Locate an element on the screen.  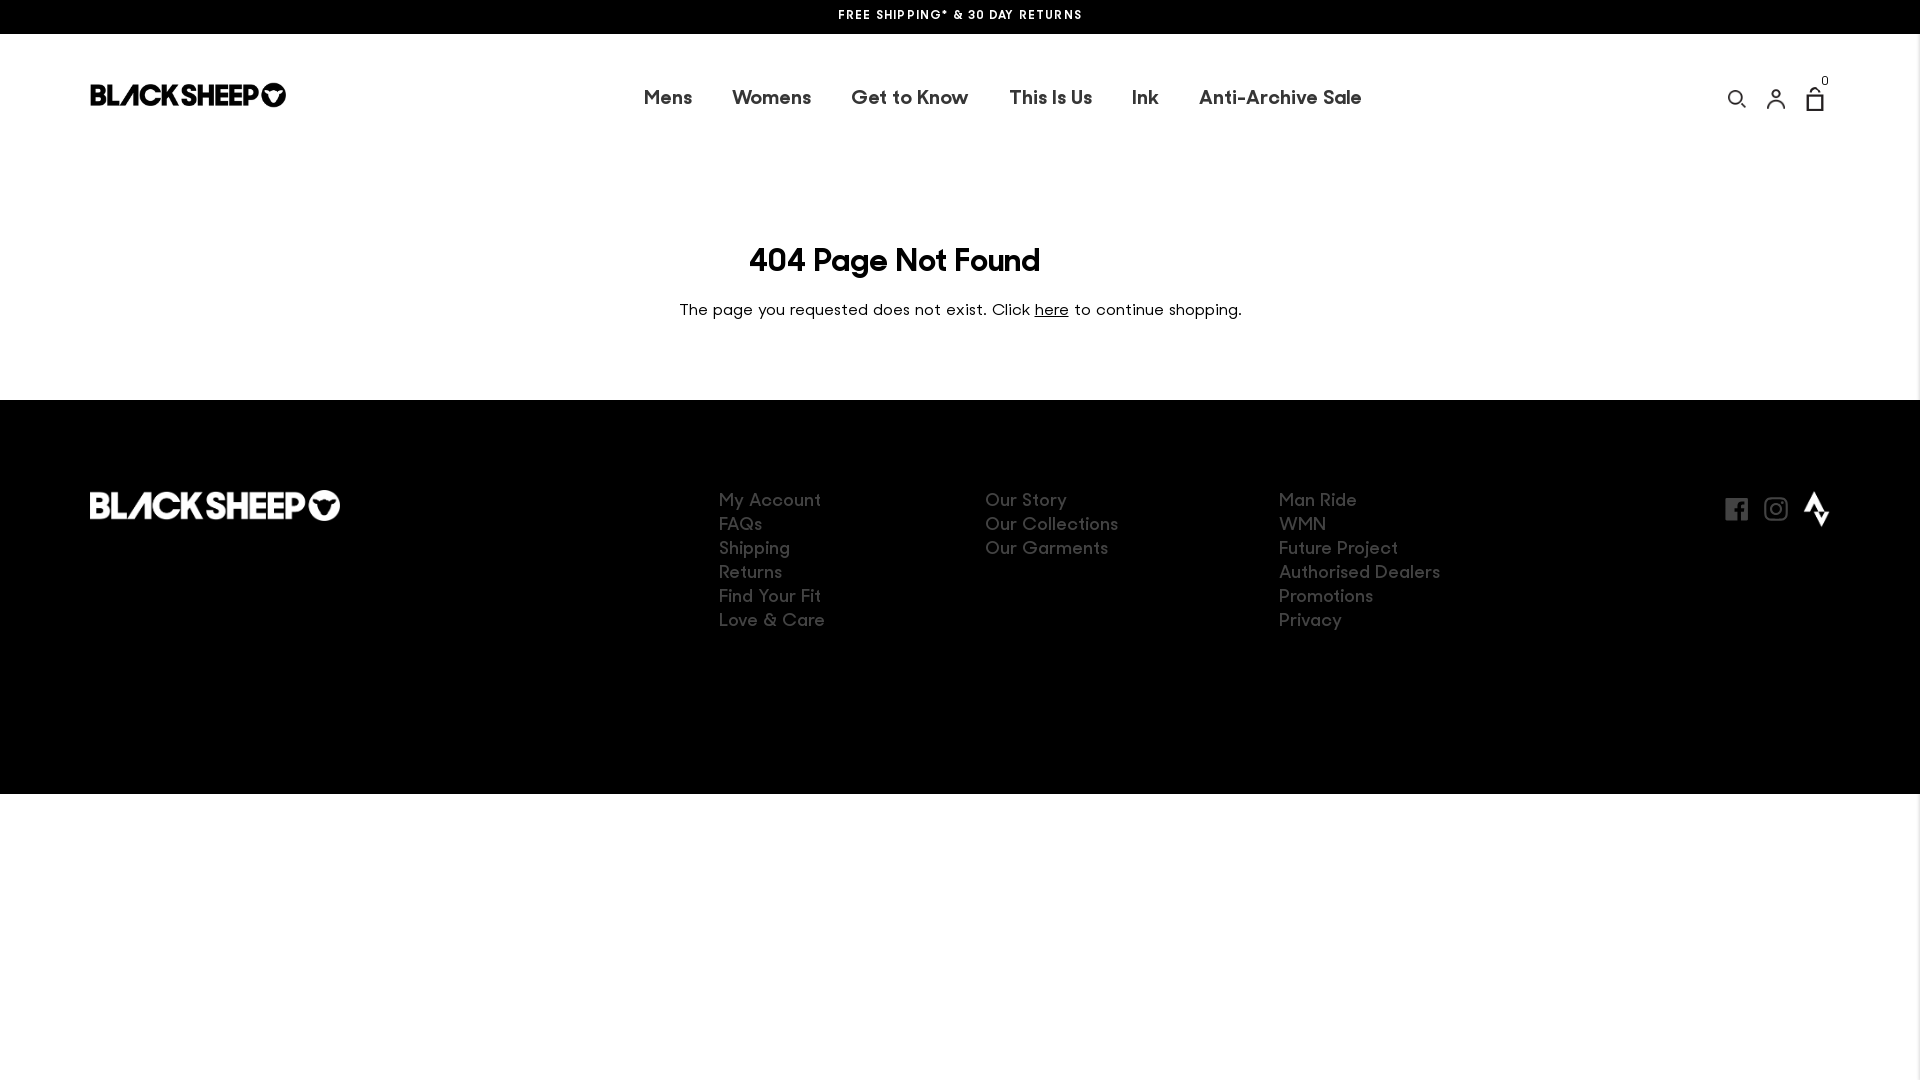
Anti-Archive Sale is located at coordinates (1280, 99).